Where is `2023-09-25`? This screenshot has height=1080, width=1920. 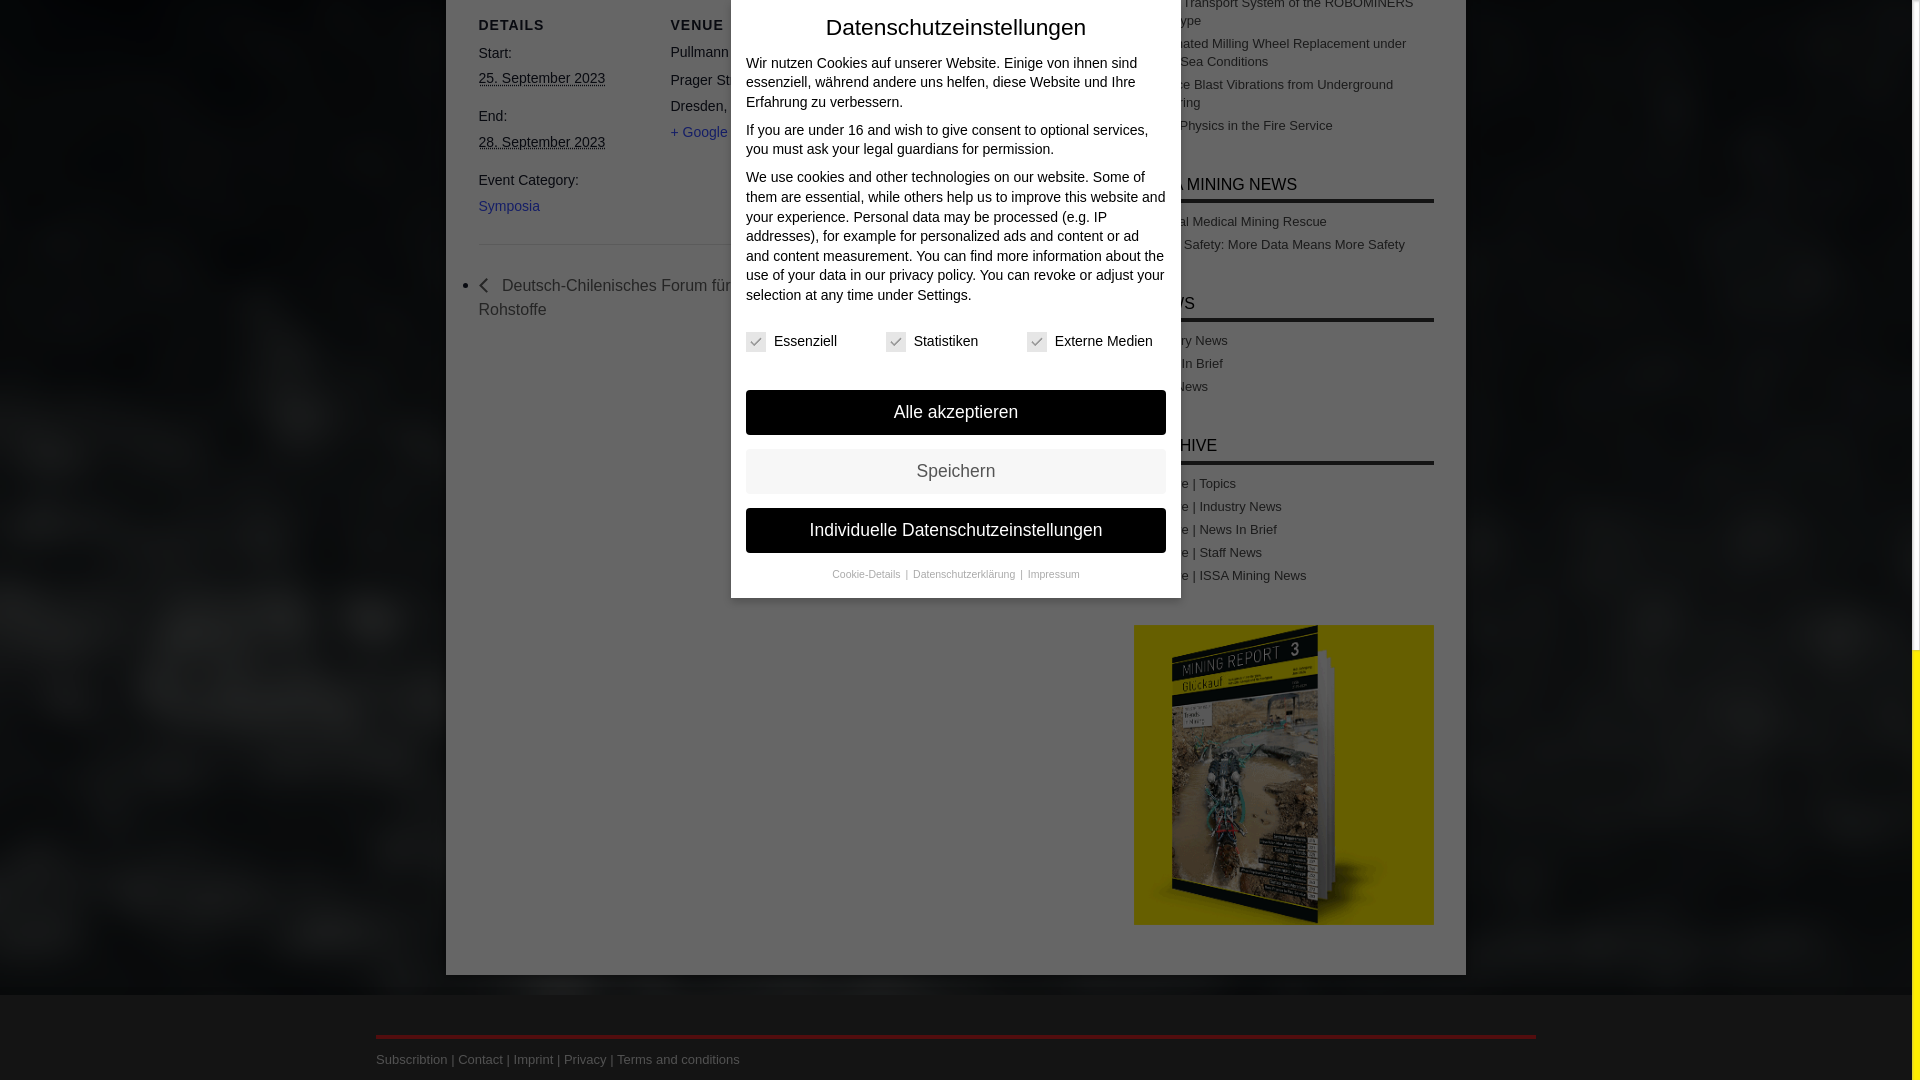 2023-09-25 is located at coordinates (541, 78).